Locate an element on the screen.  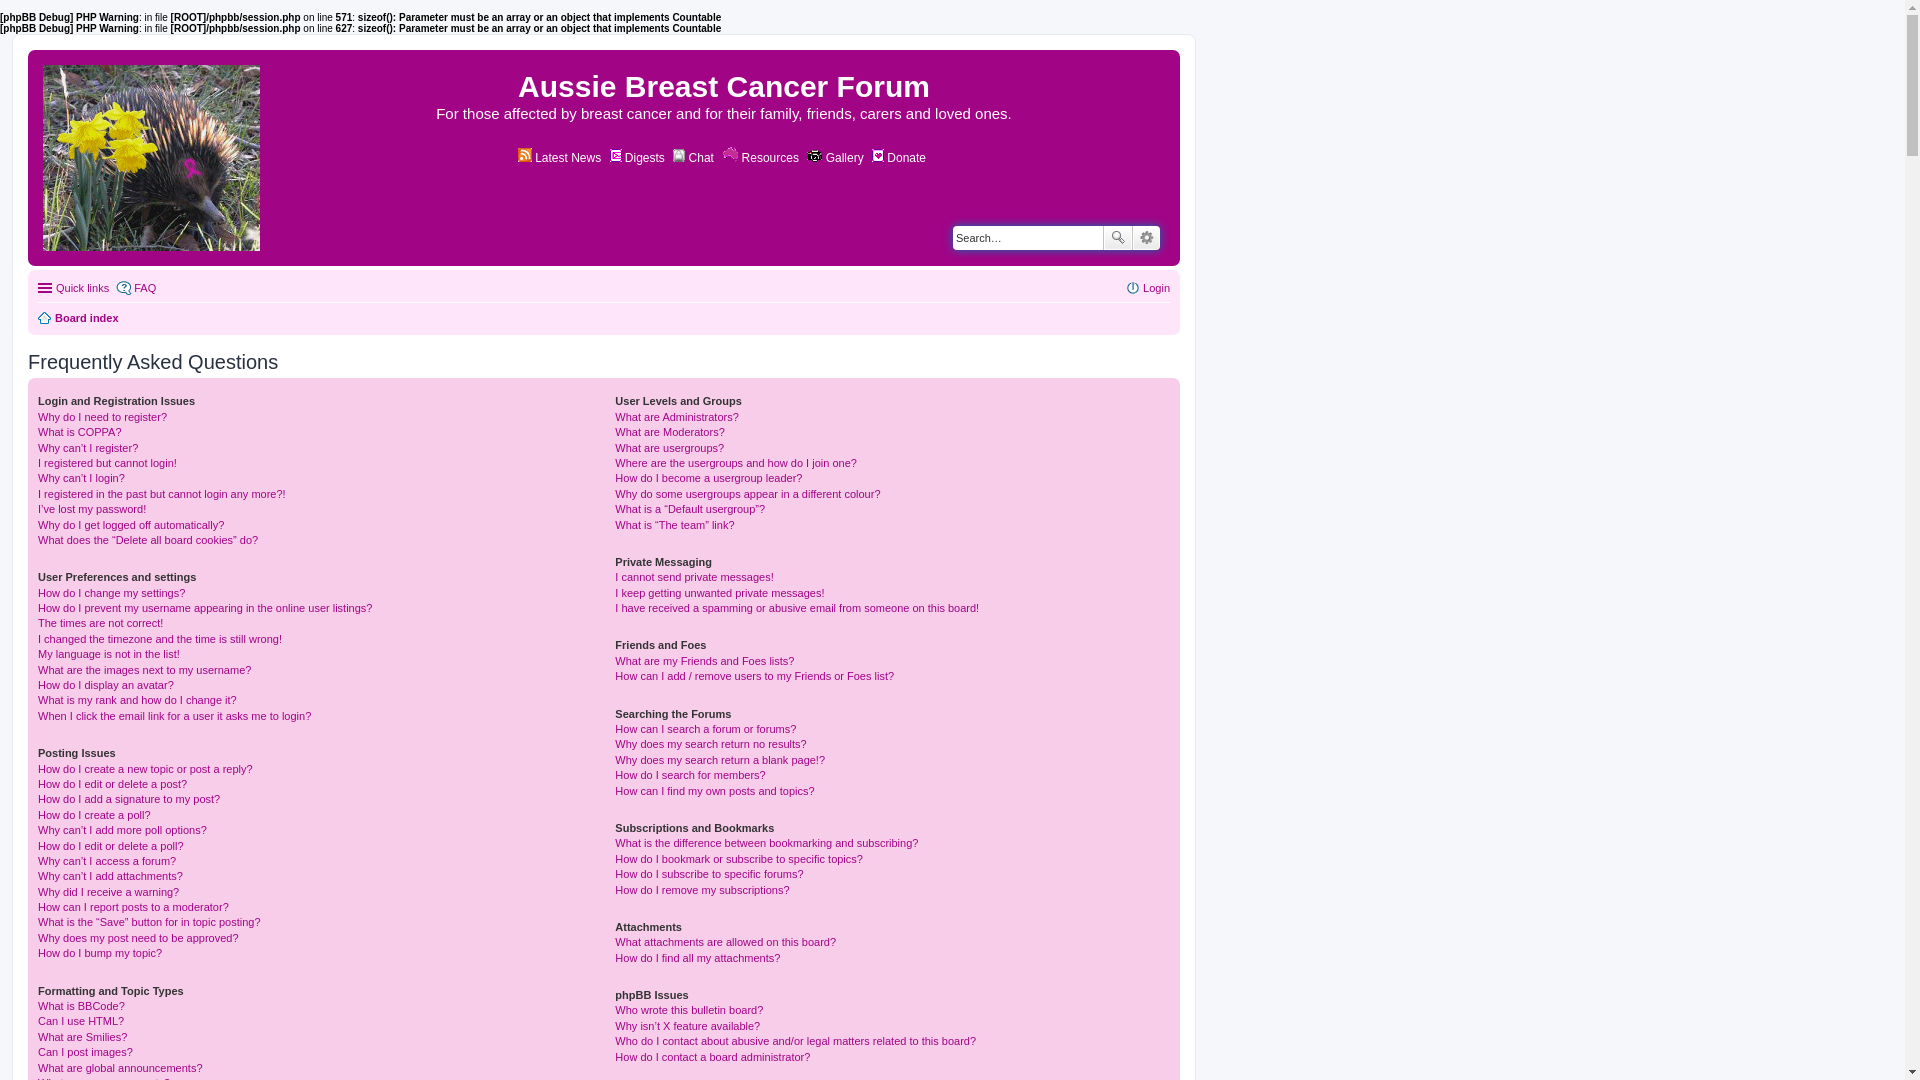
How do I display an avatar? is located at coordinates (106, 685).